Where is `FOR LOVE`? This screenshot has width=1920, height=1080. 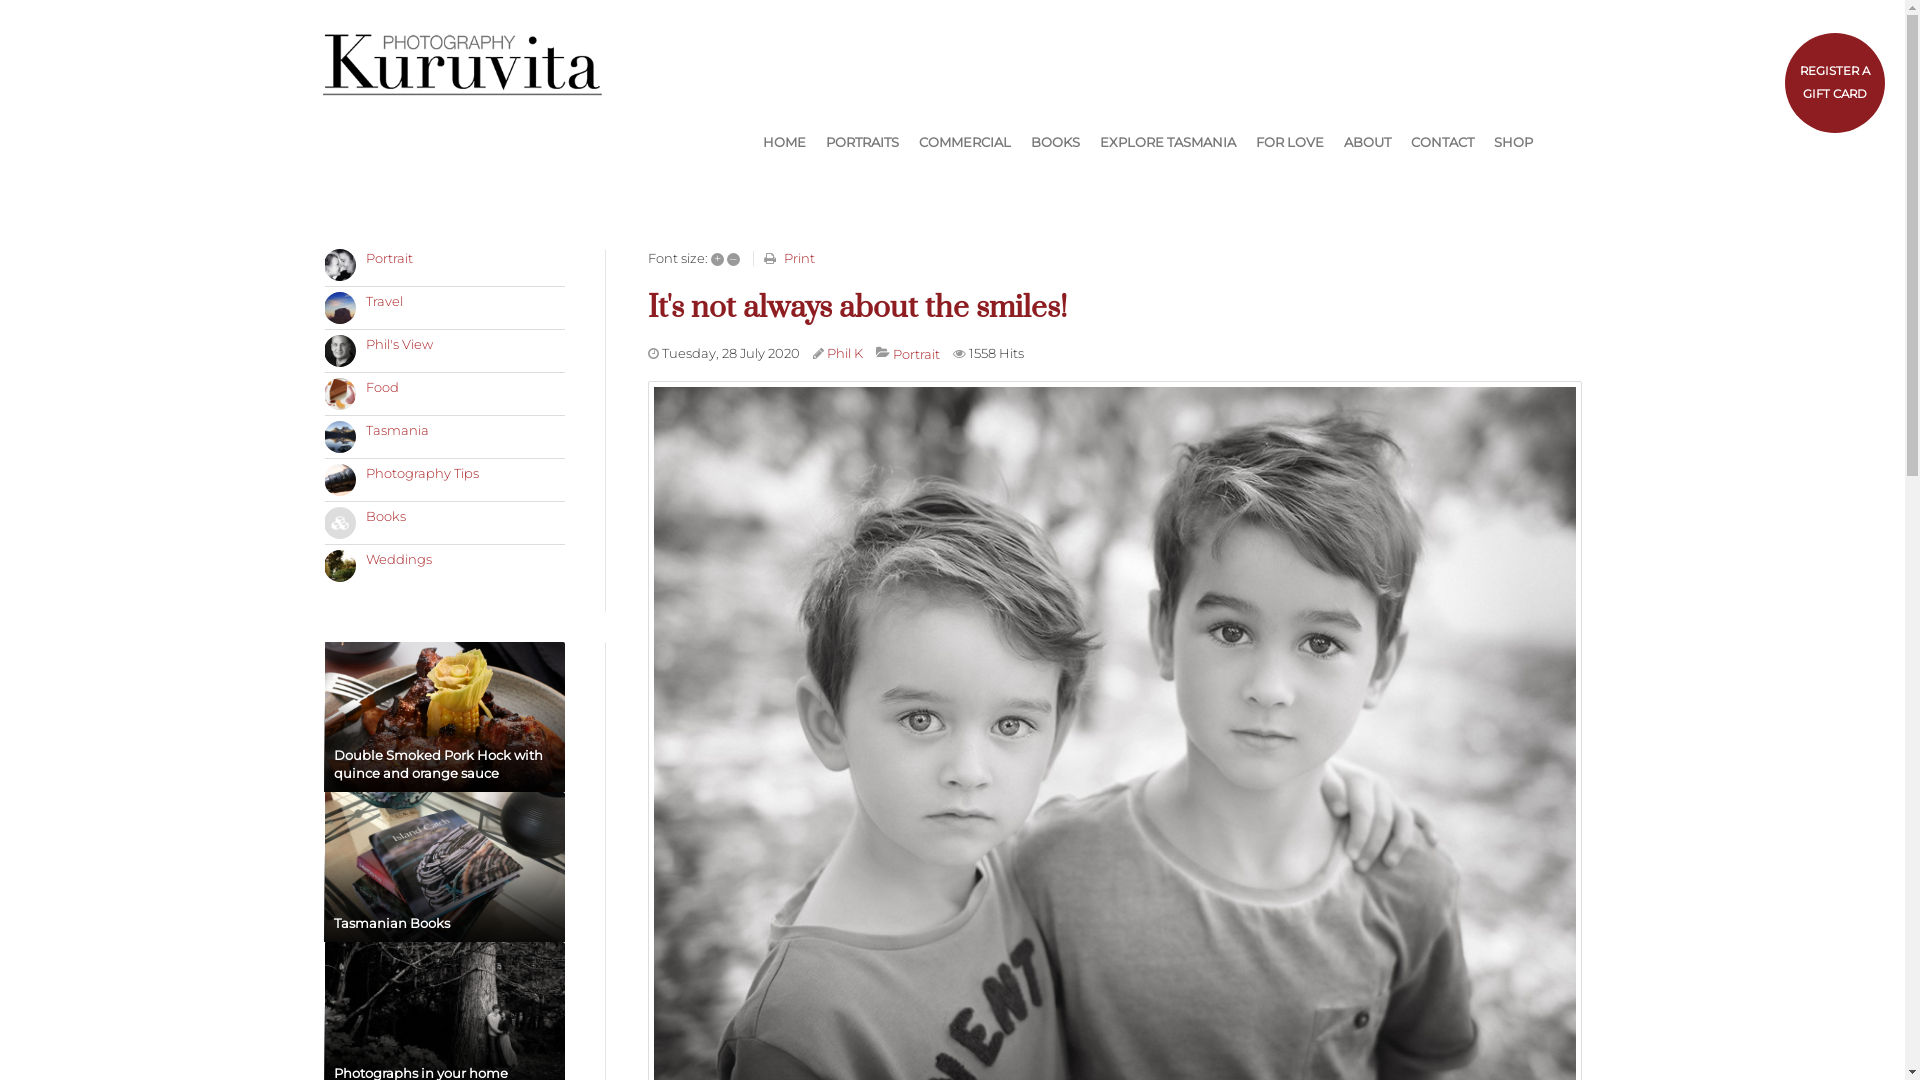
FOR LOVE is located at coordinates (1290, 143).